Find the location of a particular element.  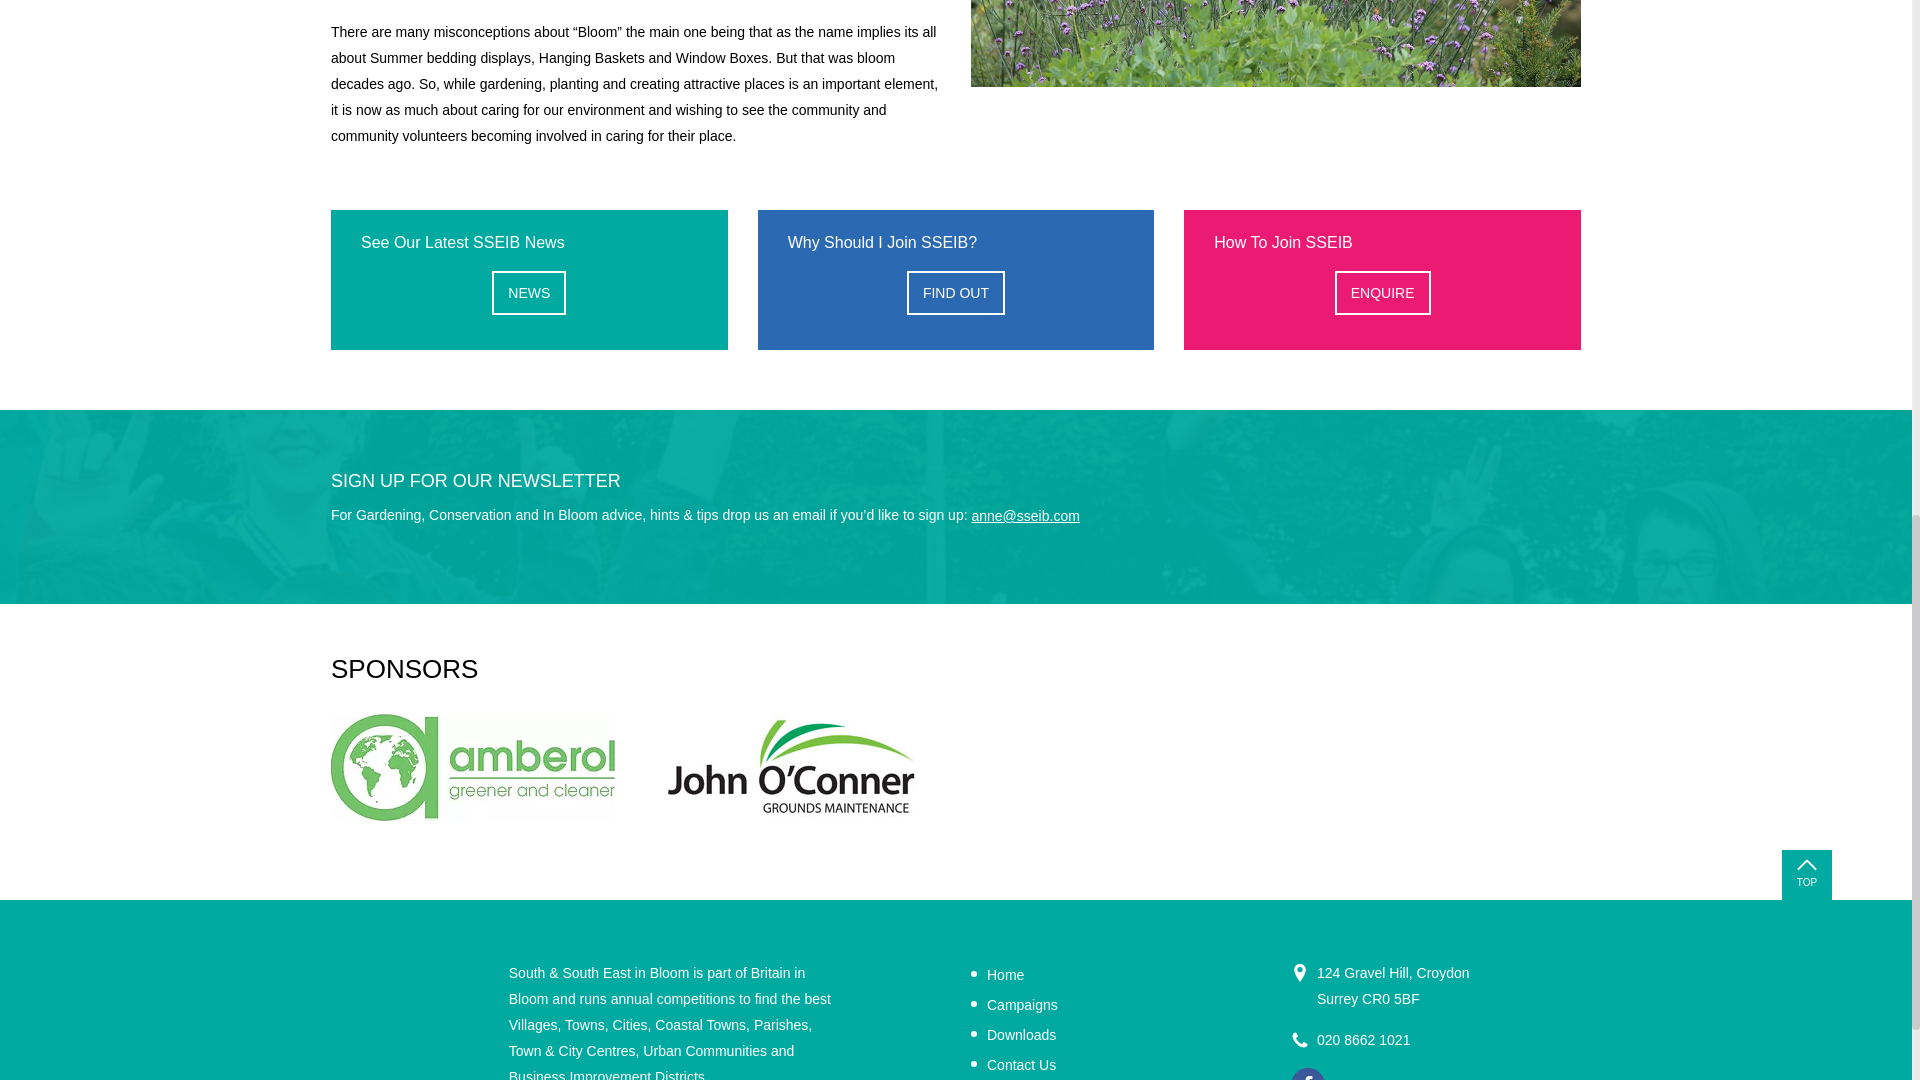

John O'Conner Grounds Maintenance is located at coordinates (792, 767).